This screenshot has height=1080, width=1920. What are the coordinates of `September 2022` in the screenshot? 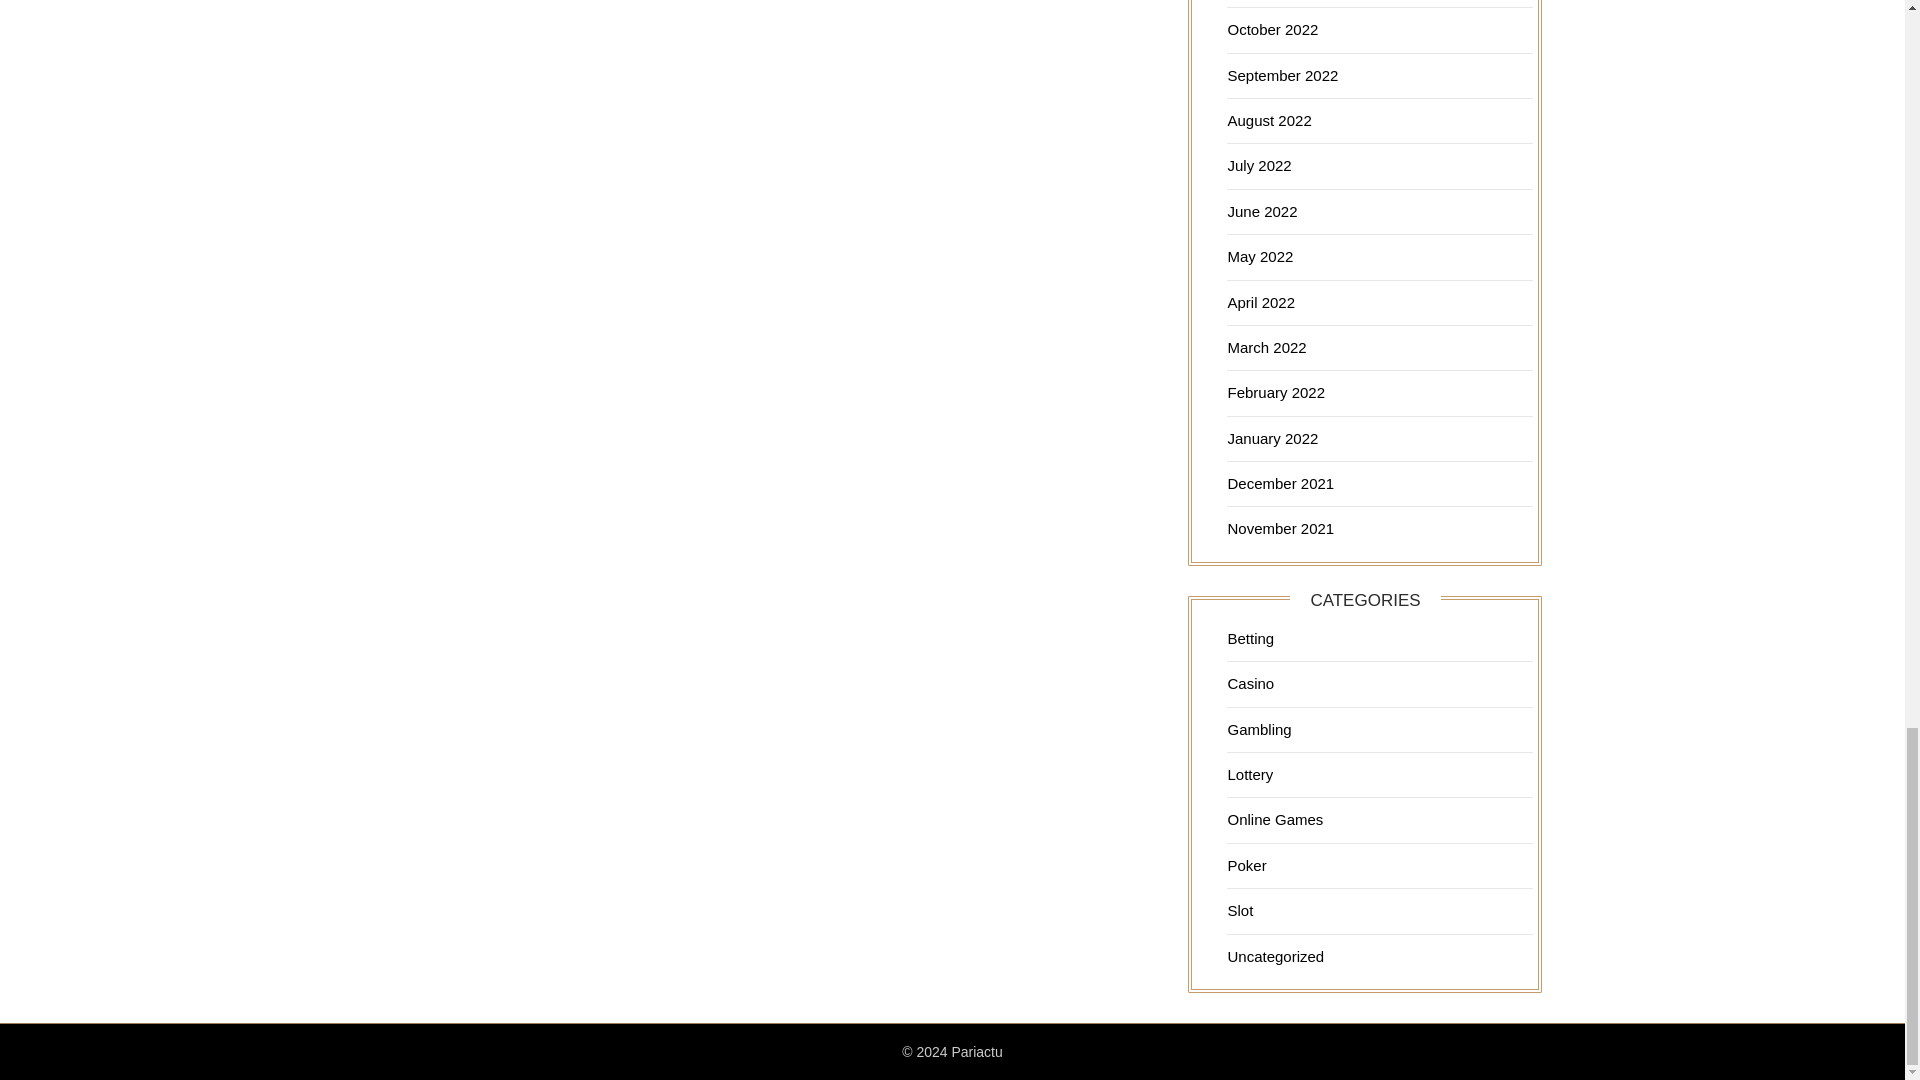 It's located at (1282, 75).